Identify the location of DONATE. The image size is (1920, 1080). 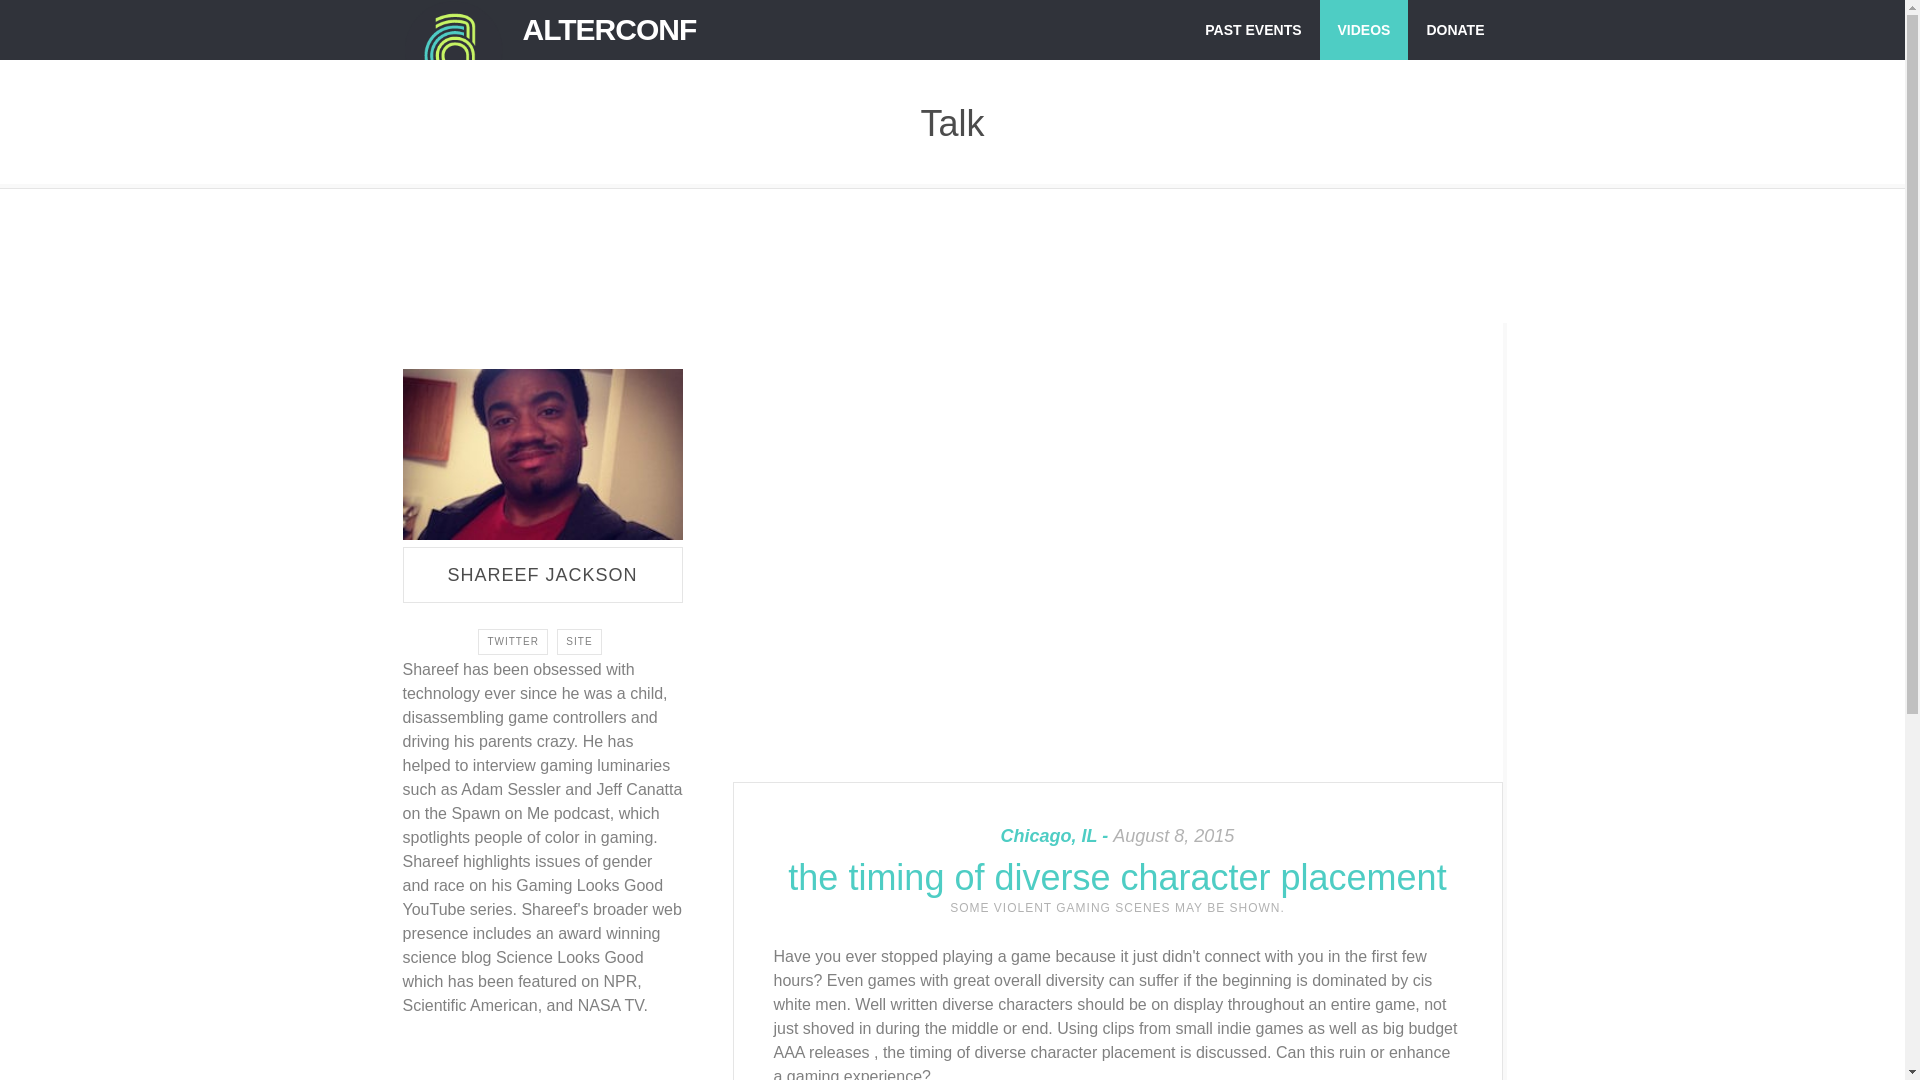
(1454, 30).